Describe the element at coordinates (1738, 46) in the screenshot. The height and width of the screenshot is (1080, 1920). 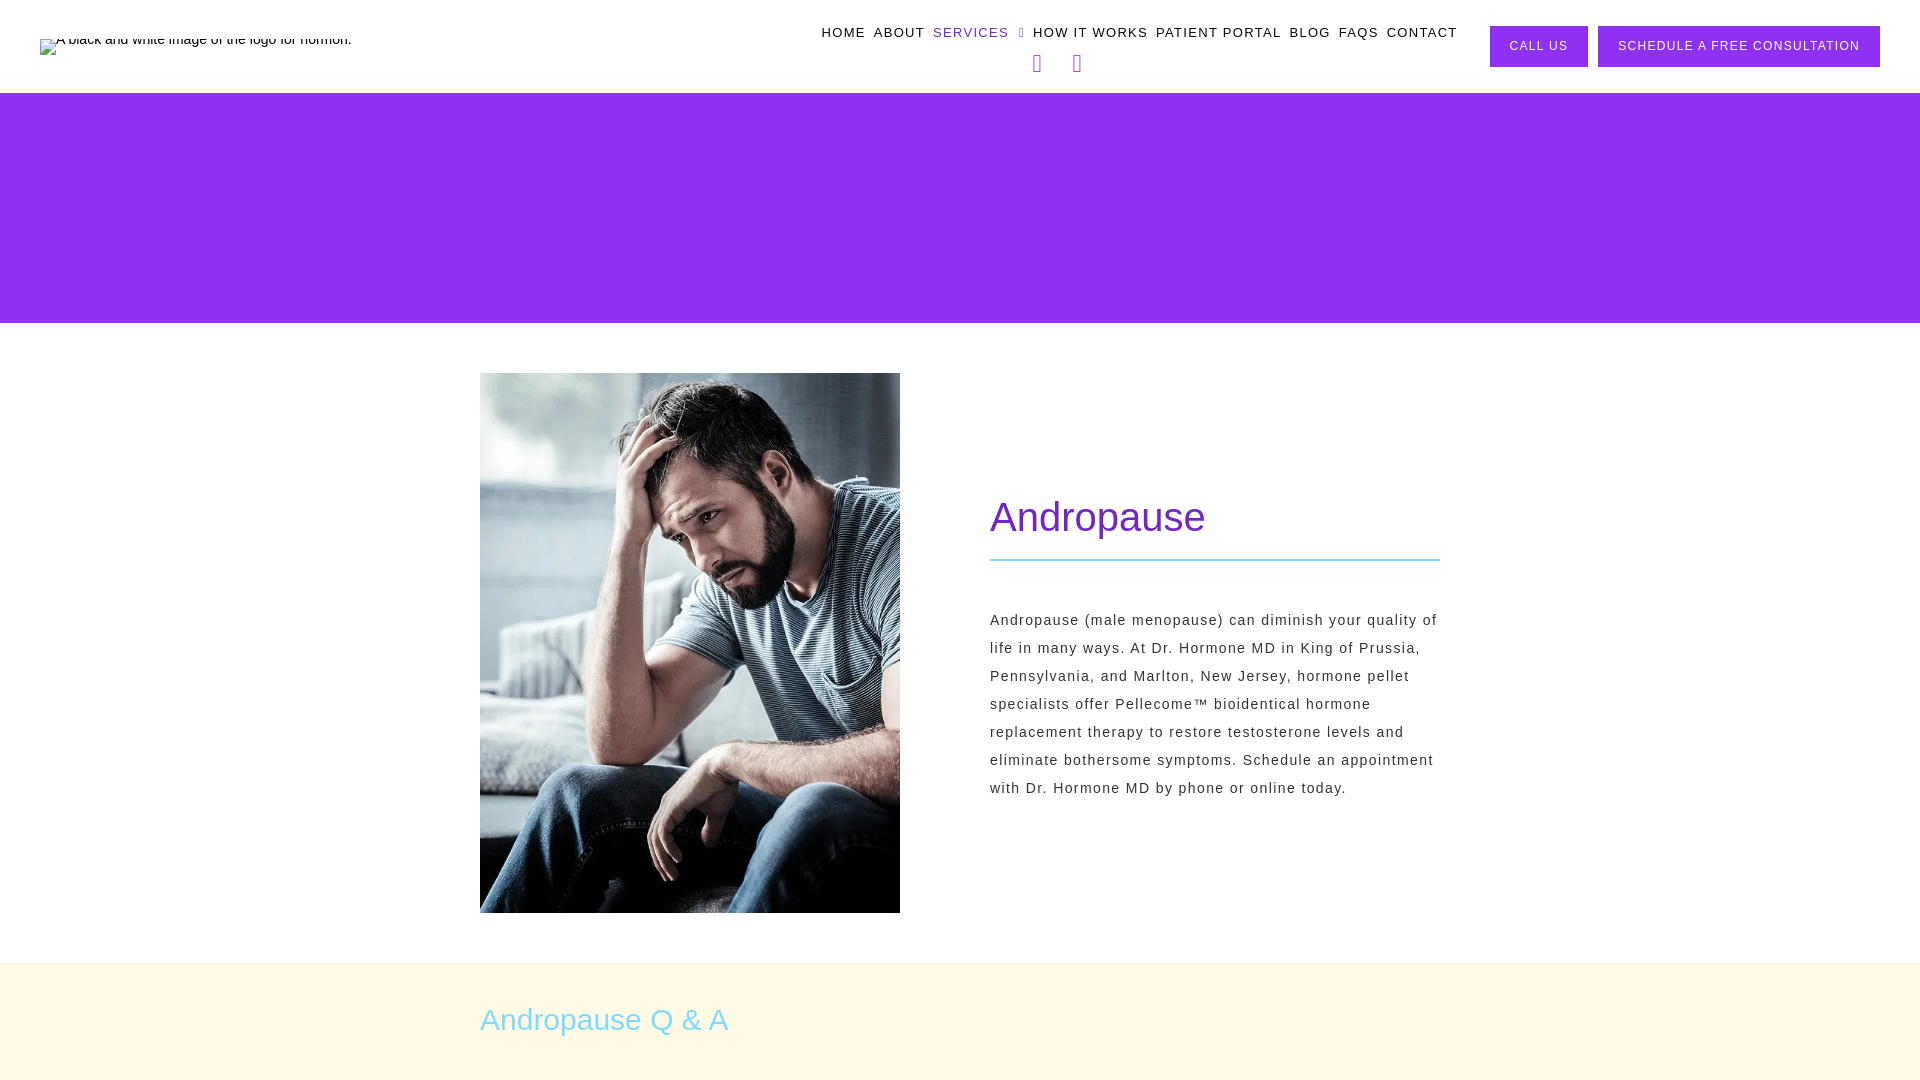
I see `SCHEDULE A FREE CONSULTATION` at that location.